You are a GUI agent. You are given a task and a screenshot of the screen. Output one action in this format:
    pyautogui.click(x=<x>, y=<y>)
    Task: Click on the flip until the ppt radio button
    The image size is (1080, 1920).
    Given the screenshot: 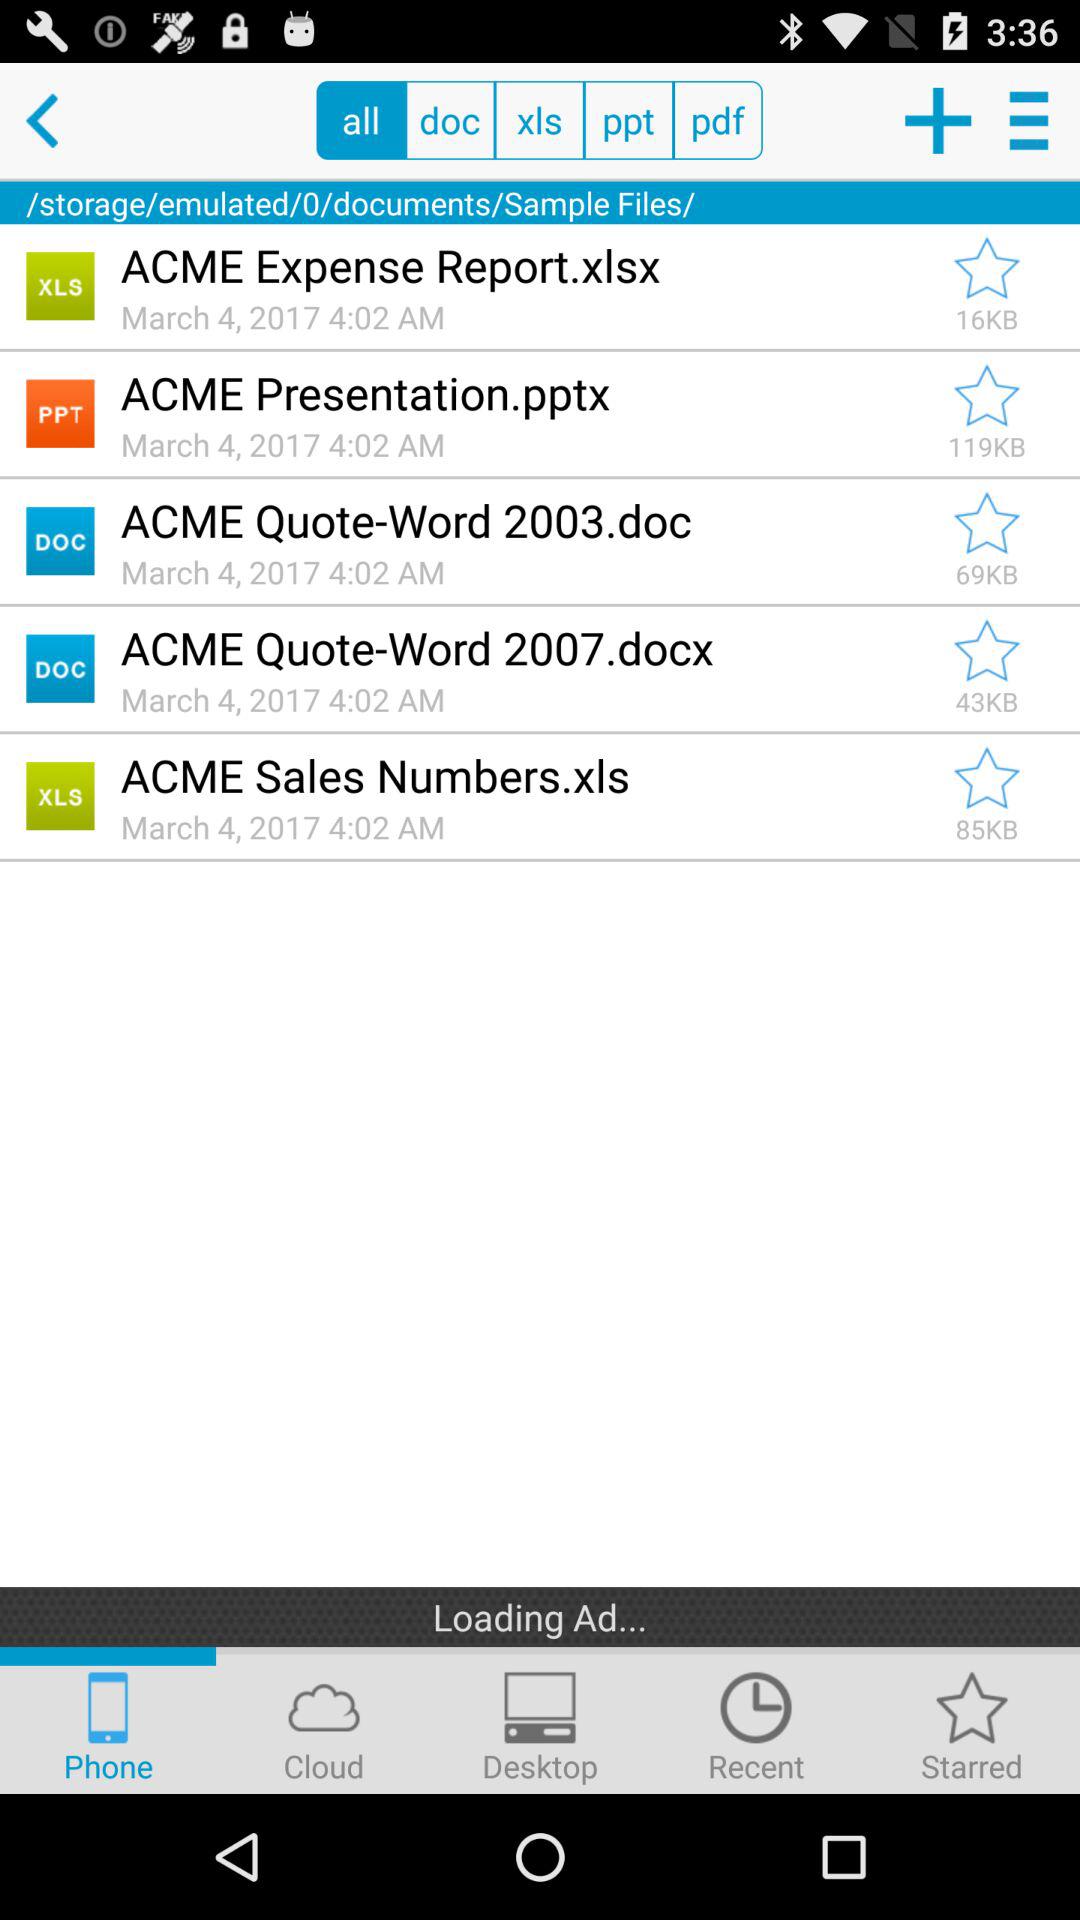 What is the action you would take?
    pyautogui.click(x=628, y=120)
    